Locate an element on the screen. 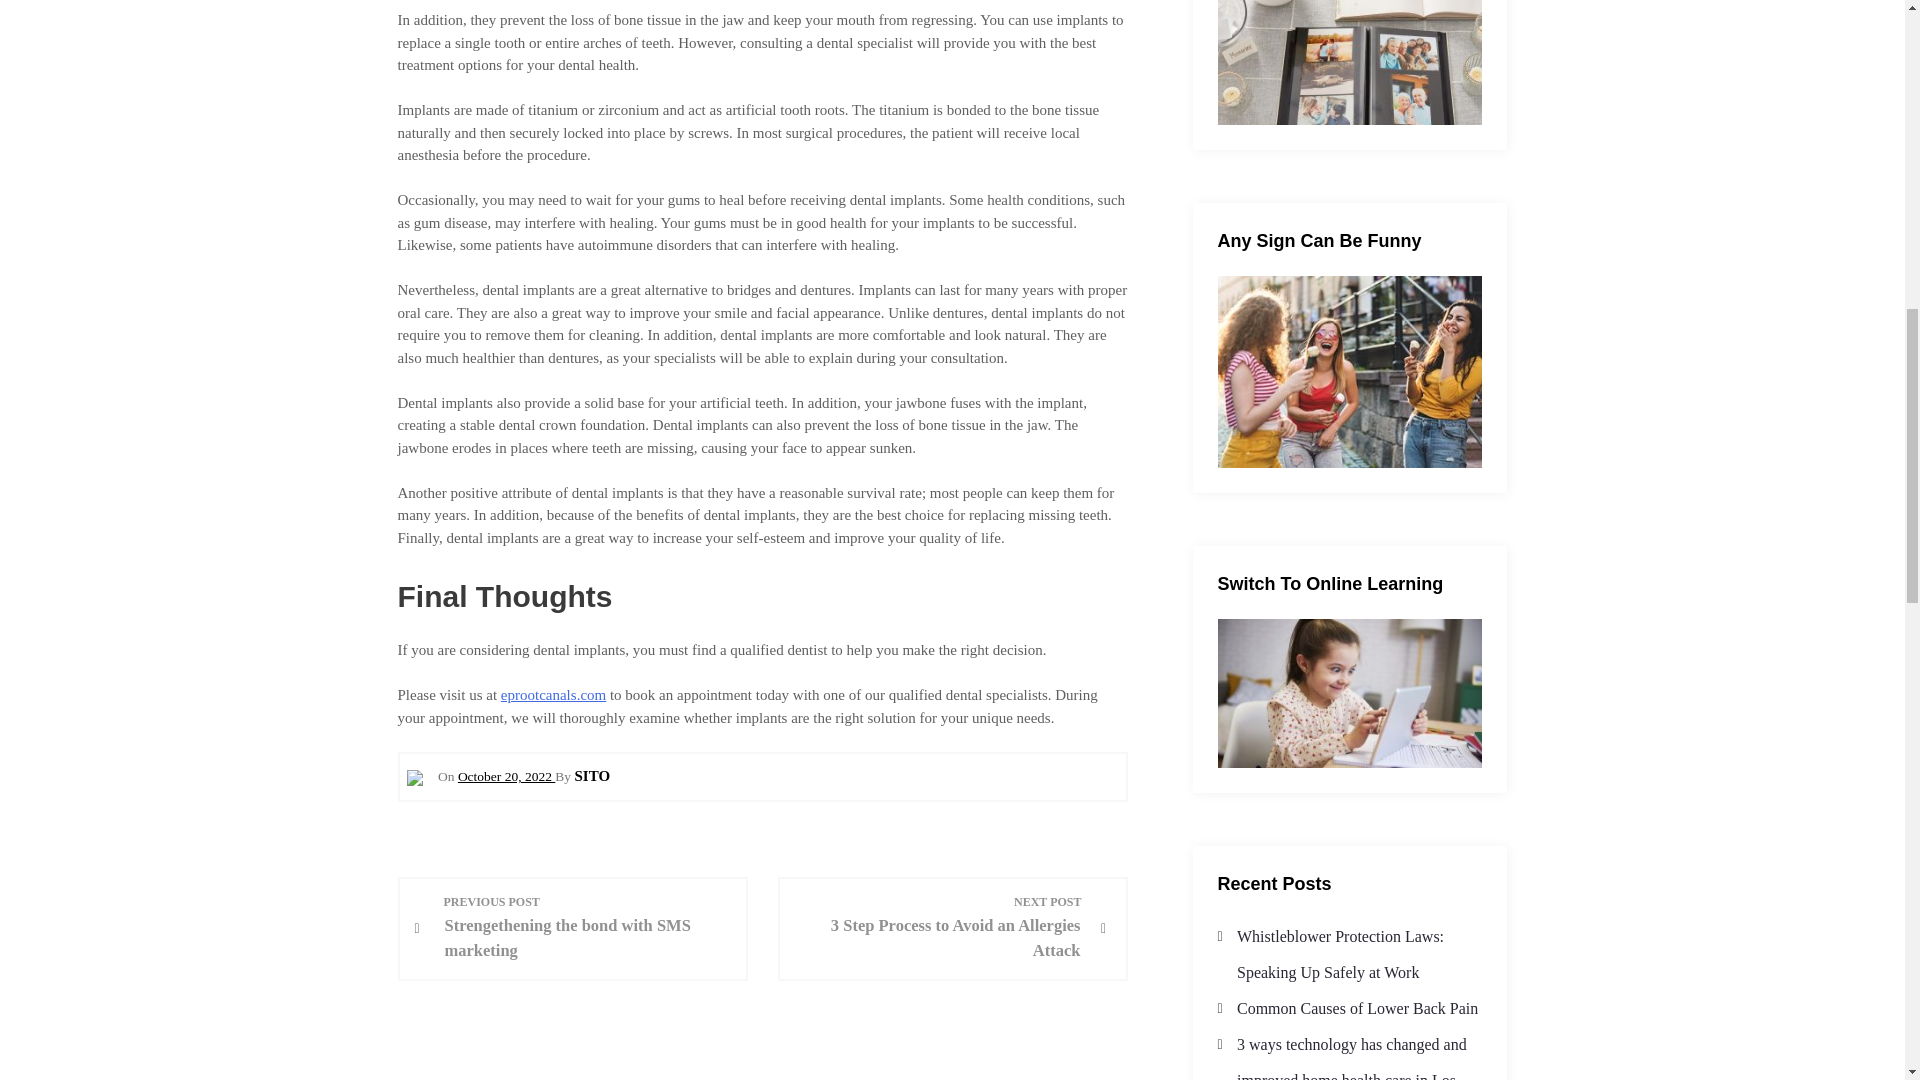  SITO is located at coordinates (592, 776).